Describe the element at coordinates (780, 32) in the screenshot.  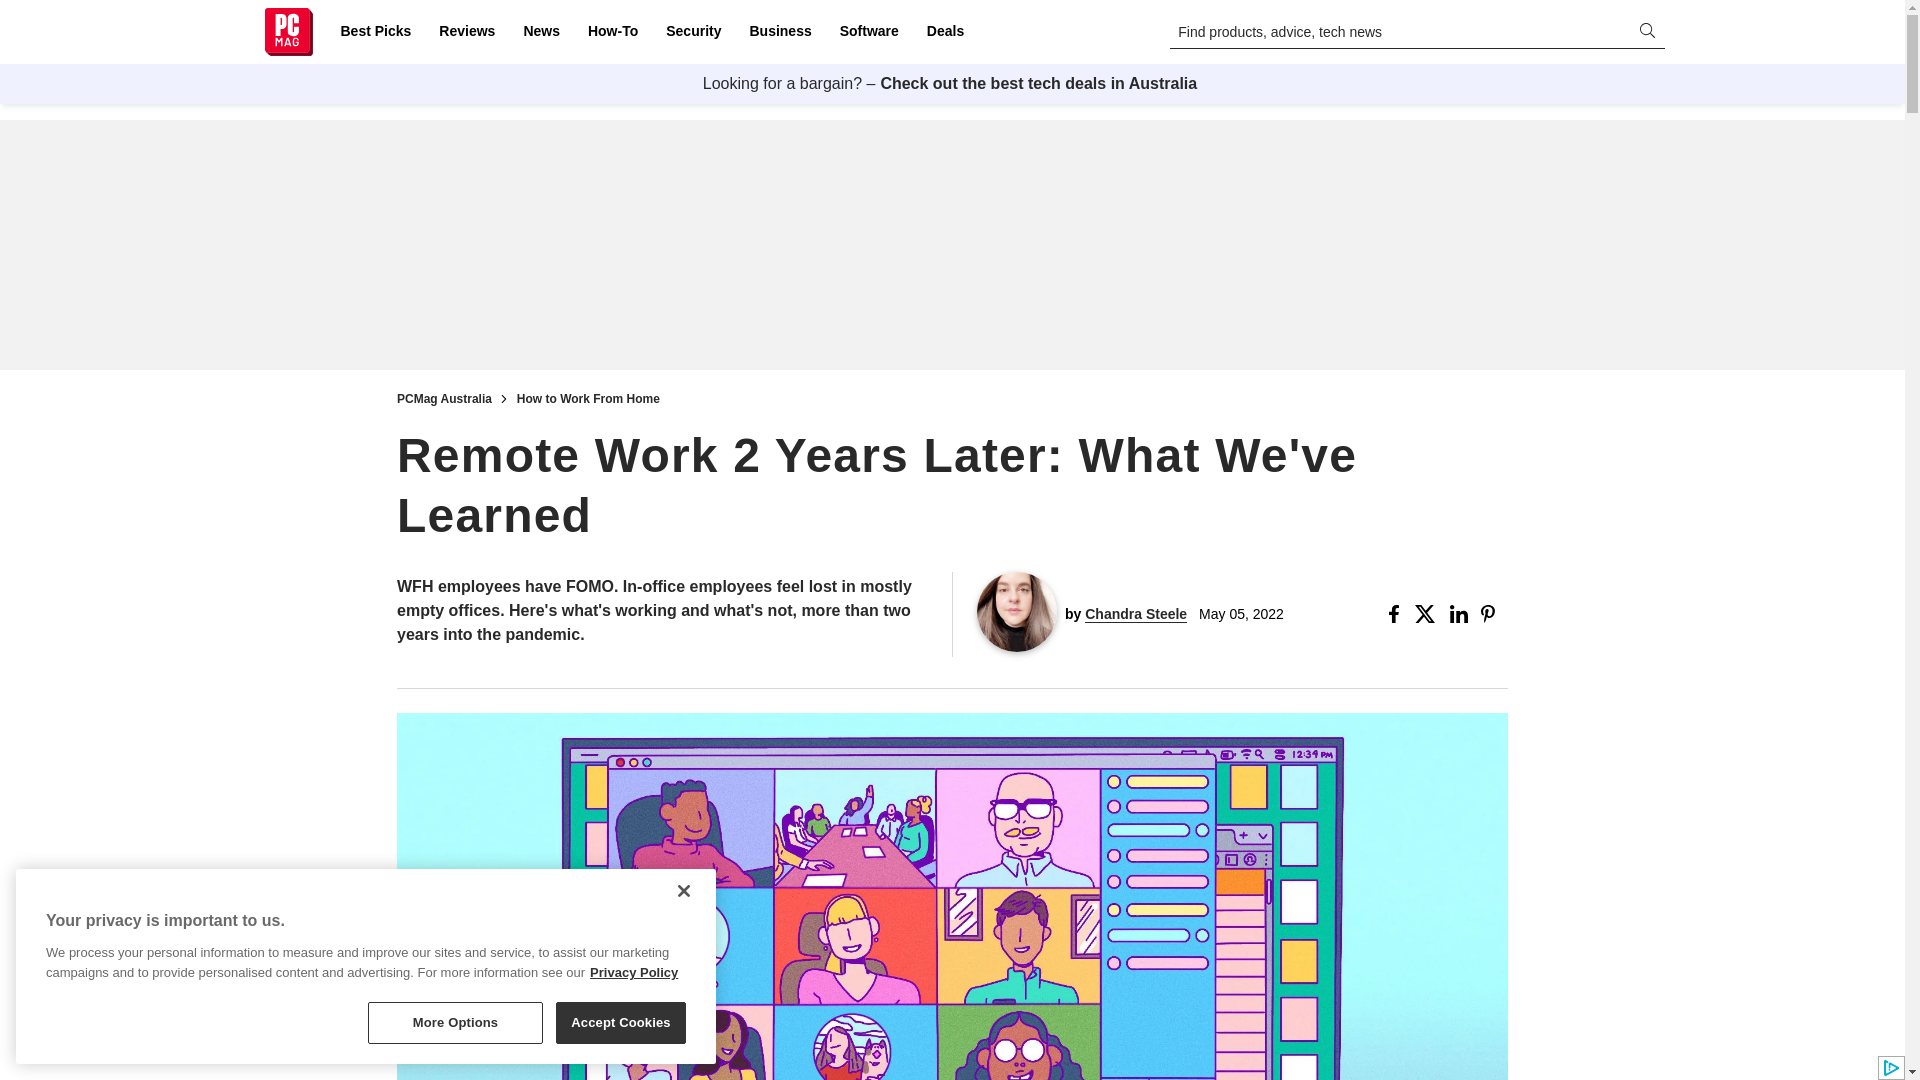
I see `Business` at that location.